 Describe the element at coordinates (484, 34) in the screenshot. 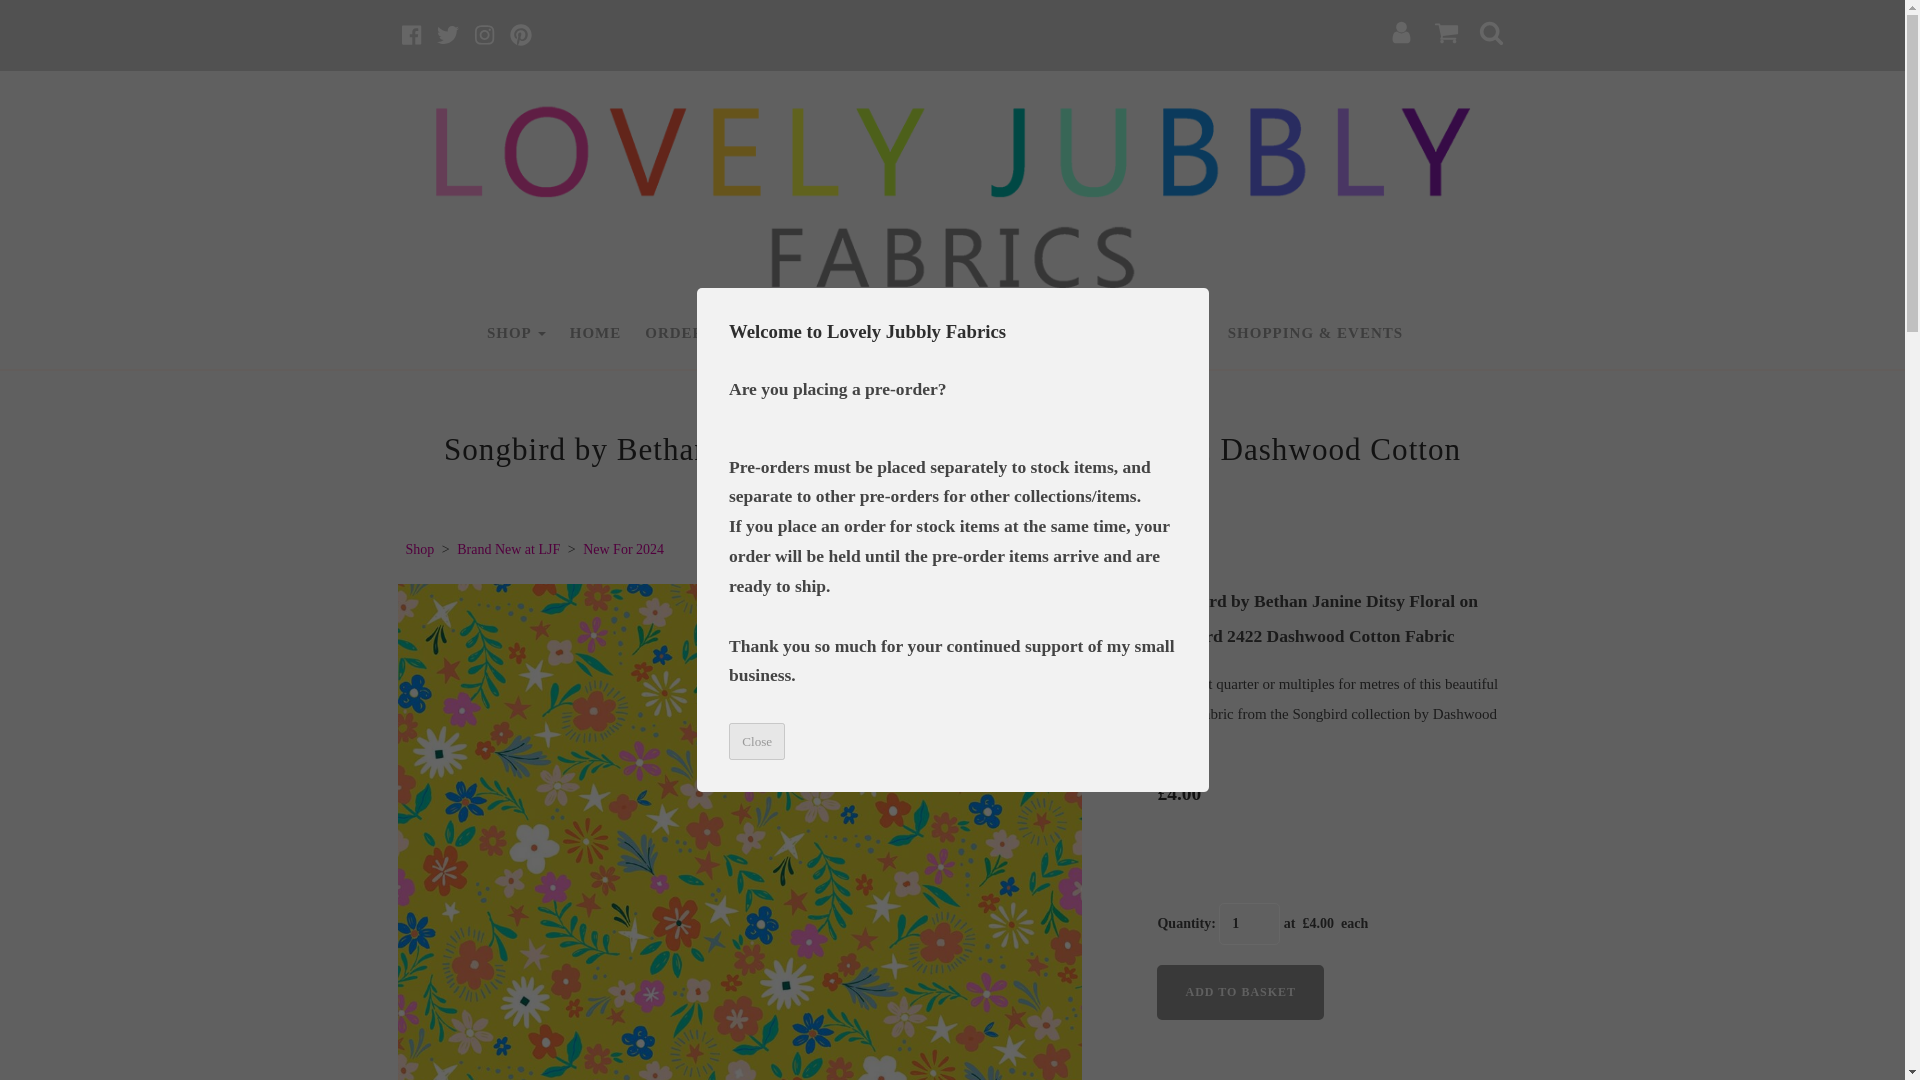

I see `instagram` at that location.